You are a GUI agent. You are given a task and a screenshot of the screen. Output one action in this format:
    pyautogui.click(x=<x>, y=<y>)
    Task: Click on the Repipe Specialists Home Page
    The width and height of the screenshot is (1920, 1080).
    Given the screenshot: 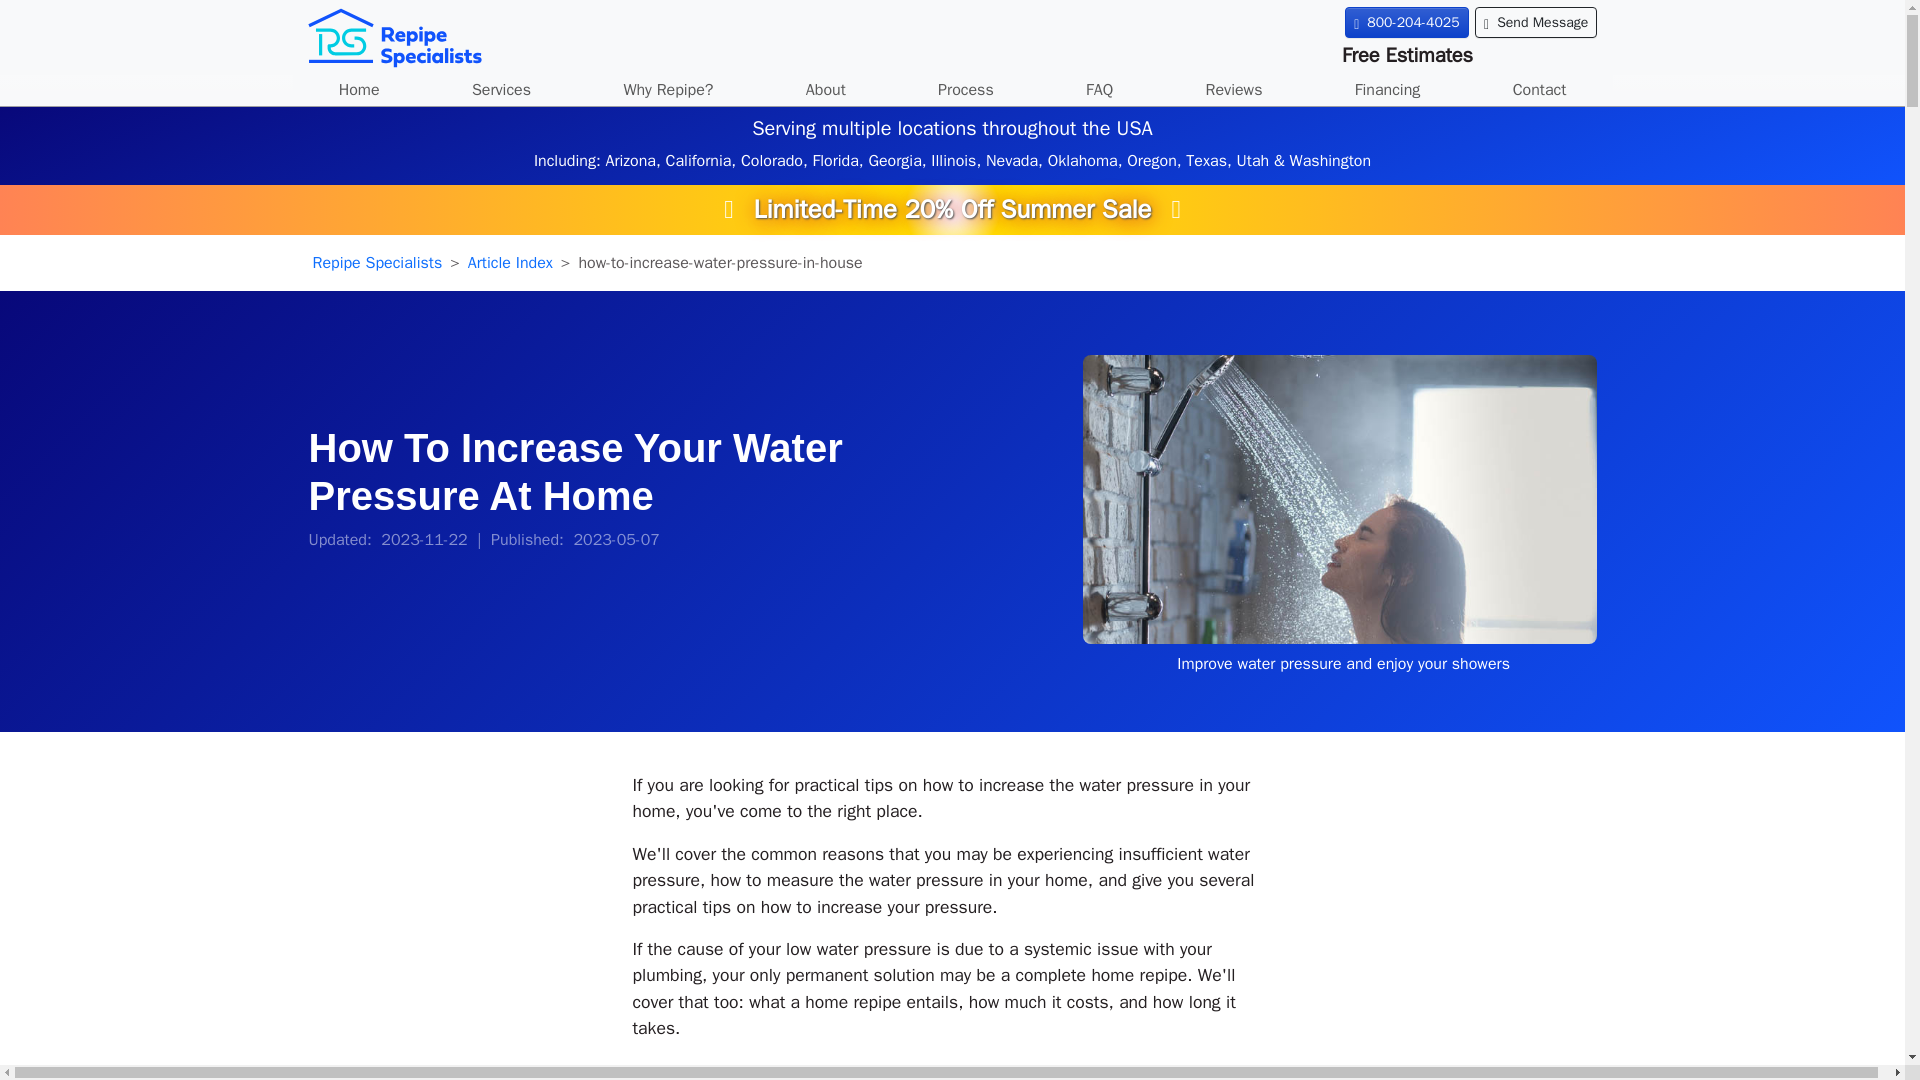 What is the action you would take?
    pyautogui.click(x=358, y=90)
    